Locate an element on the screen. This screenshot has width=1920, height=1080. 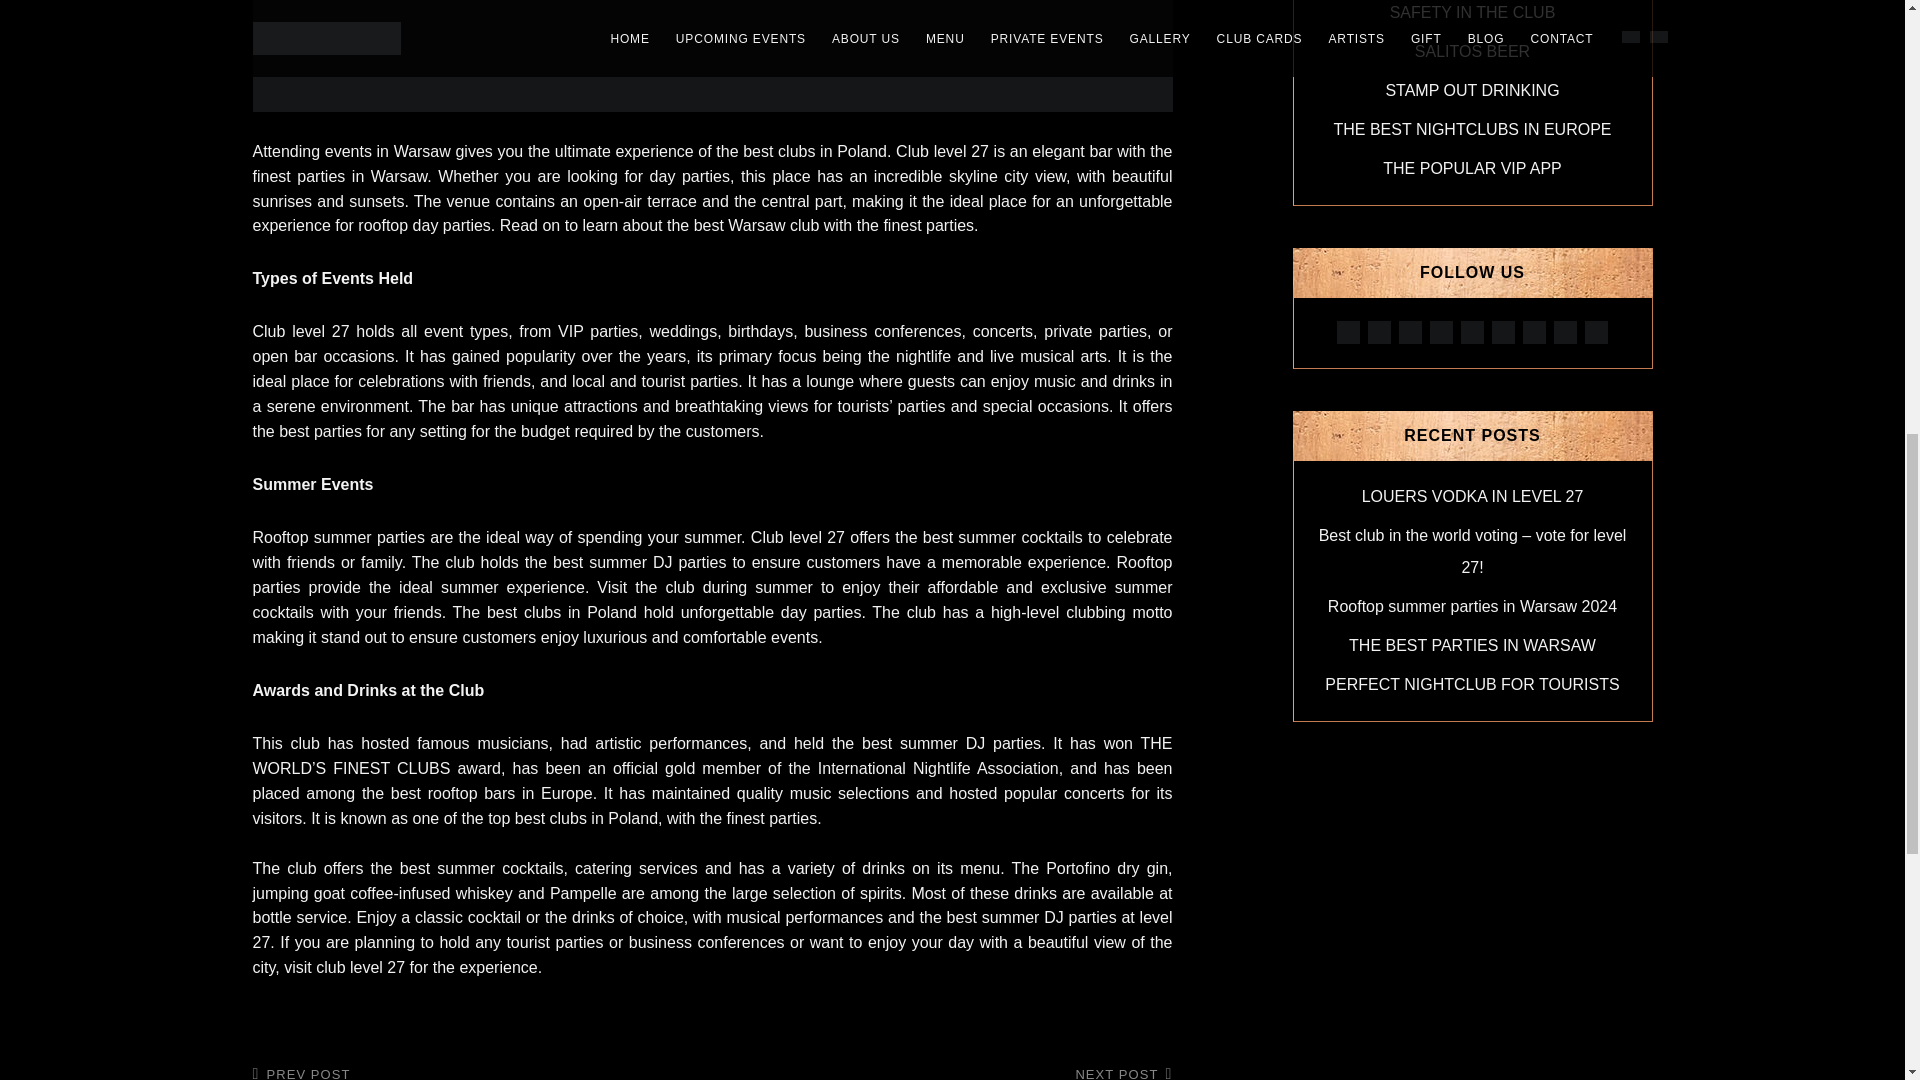
Facebook is located at coordinates (472, 1072).